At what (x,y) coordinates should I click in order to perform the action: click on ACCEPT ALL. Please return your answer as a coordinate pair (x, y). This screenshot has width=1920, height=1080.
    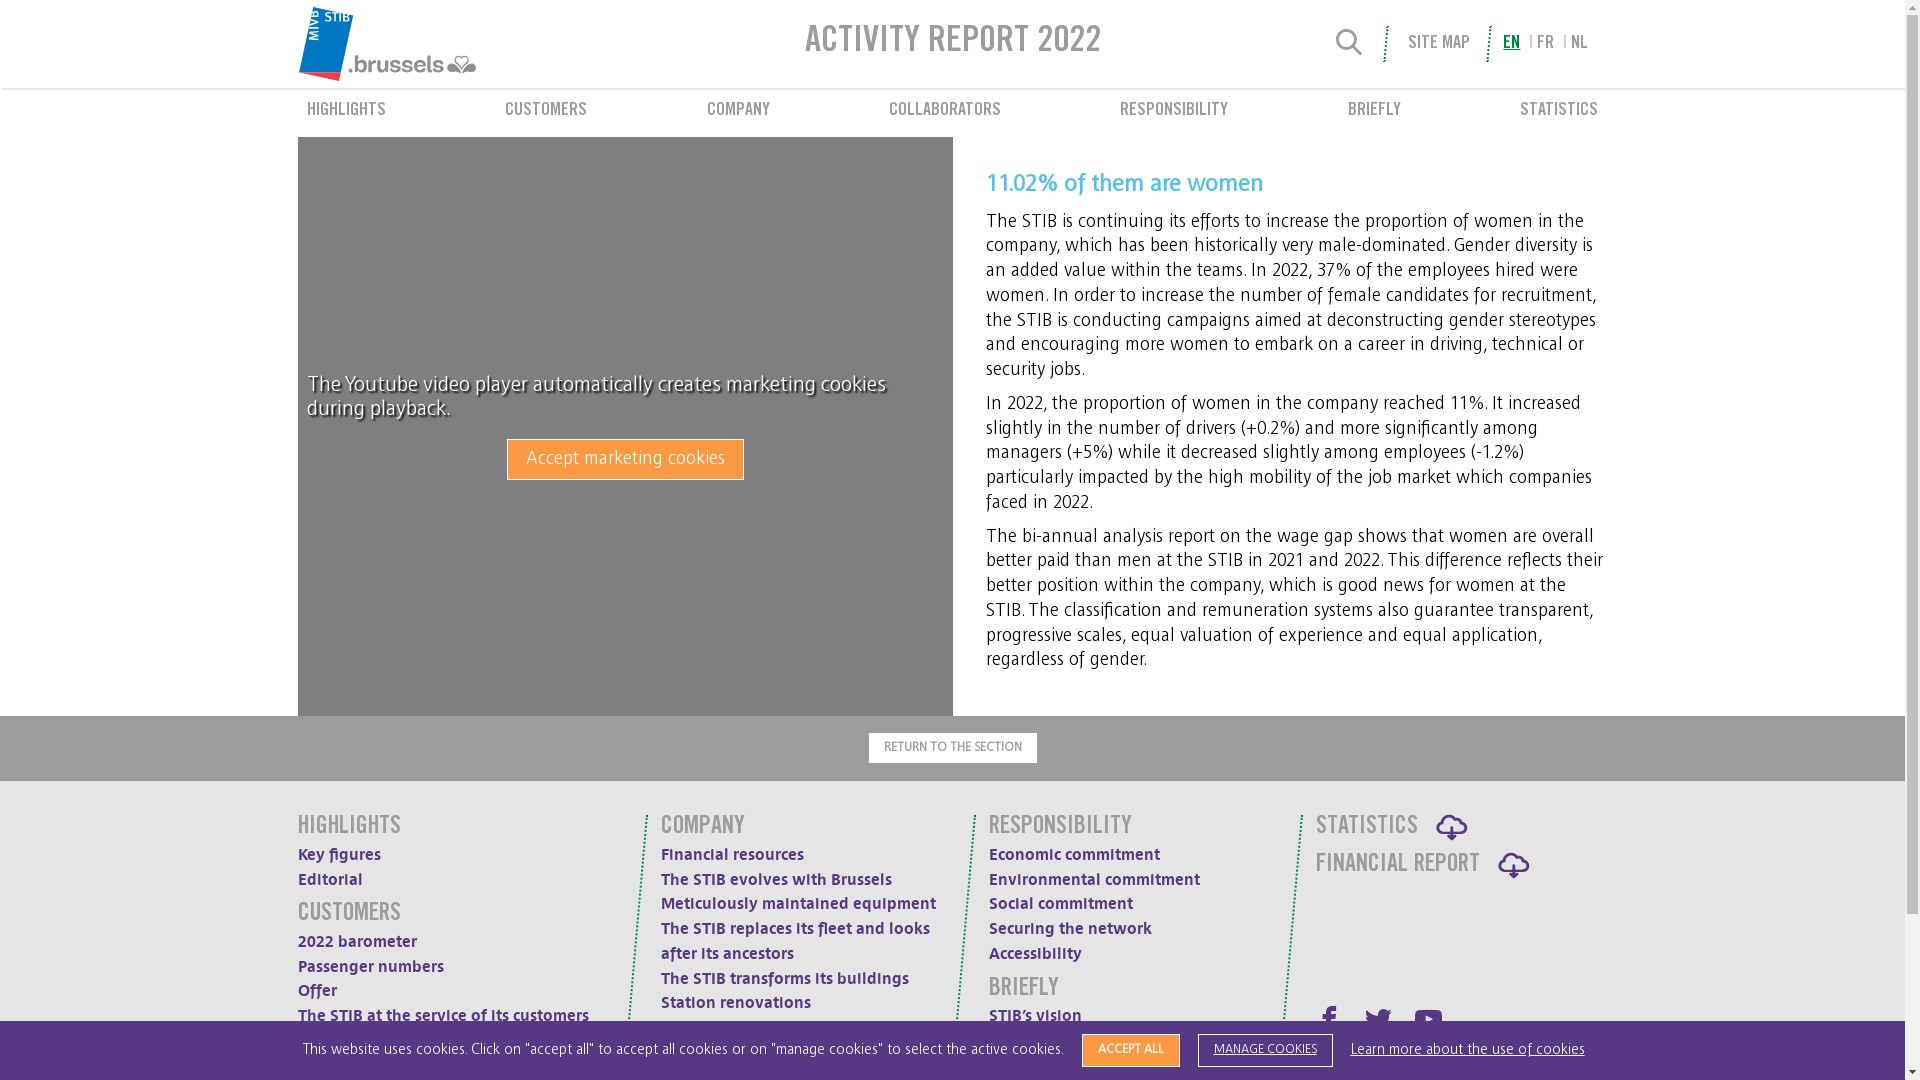
    Looking at the image, I should click on (1131, 1050).